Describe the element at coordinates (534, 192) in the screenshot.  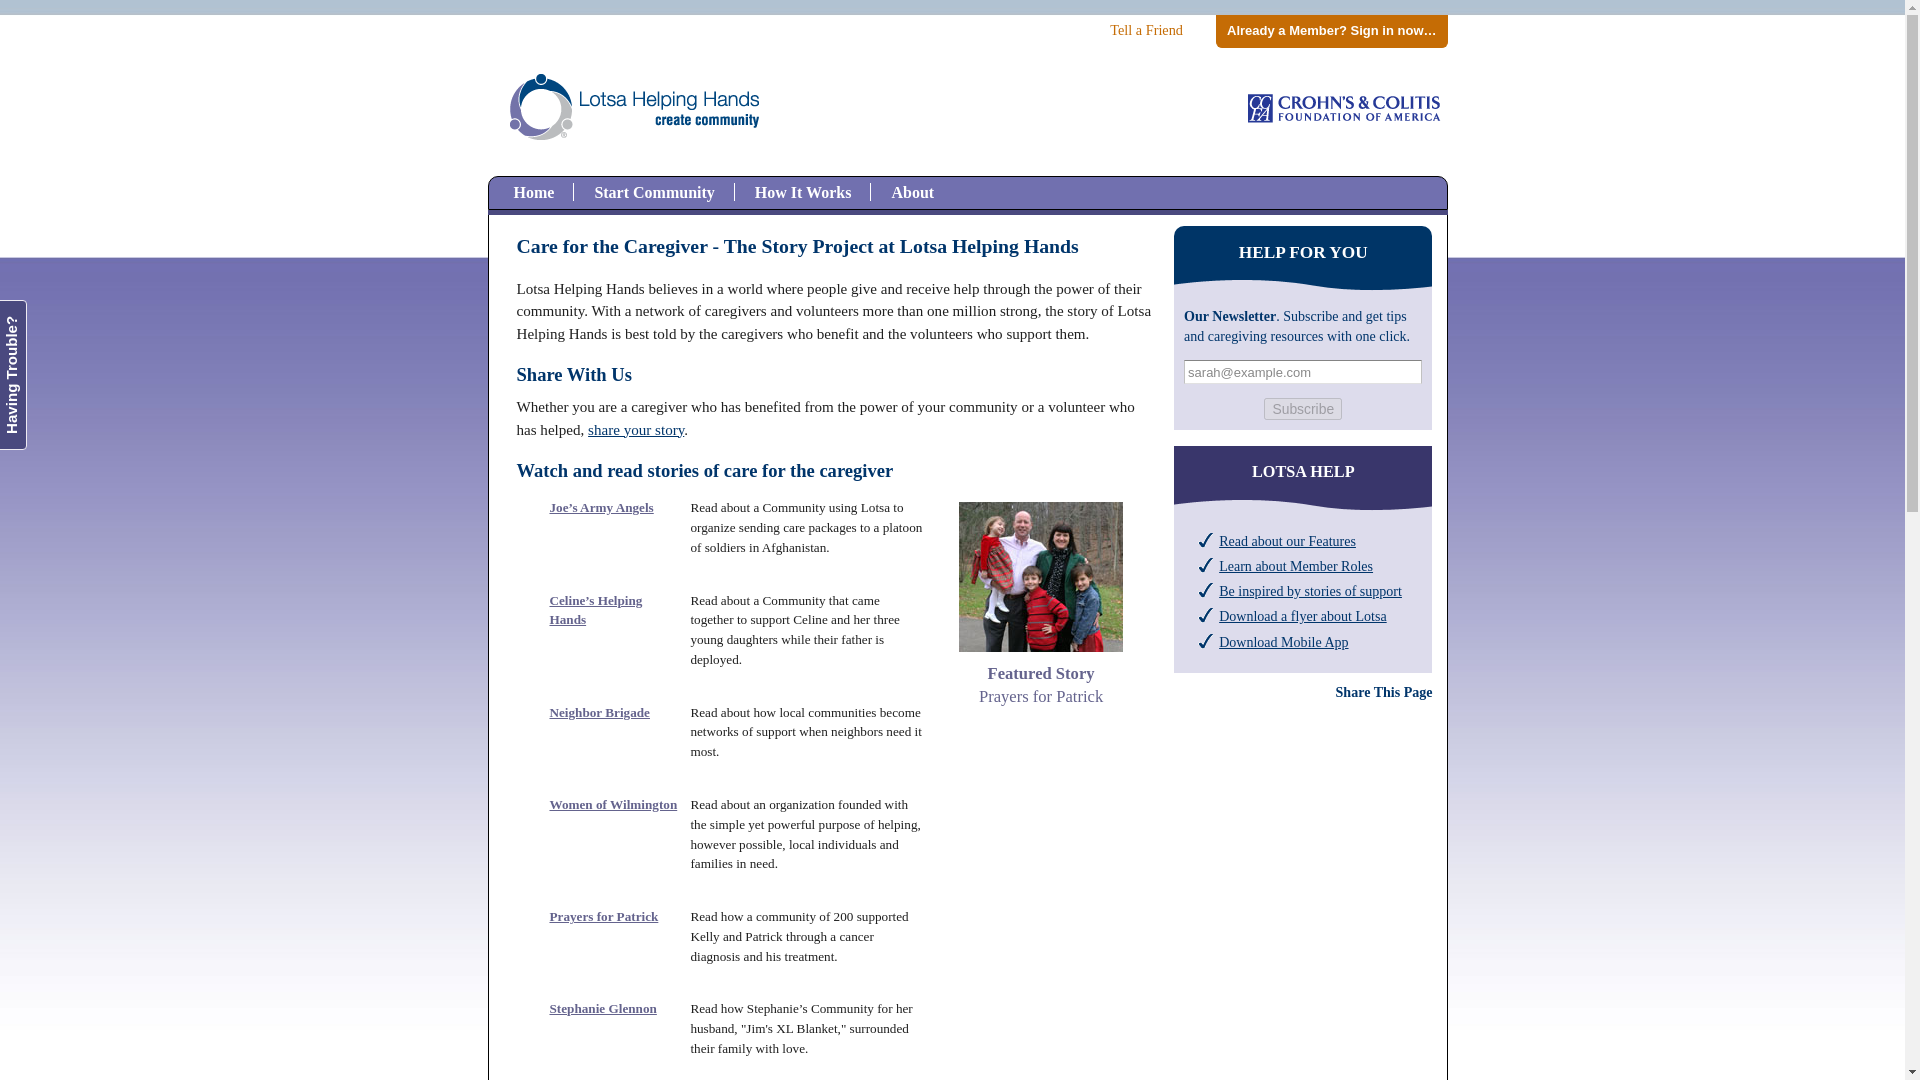
I see `How It Works` at that location.